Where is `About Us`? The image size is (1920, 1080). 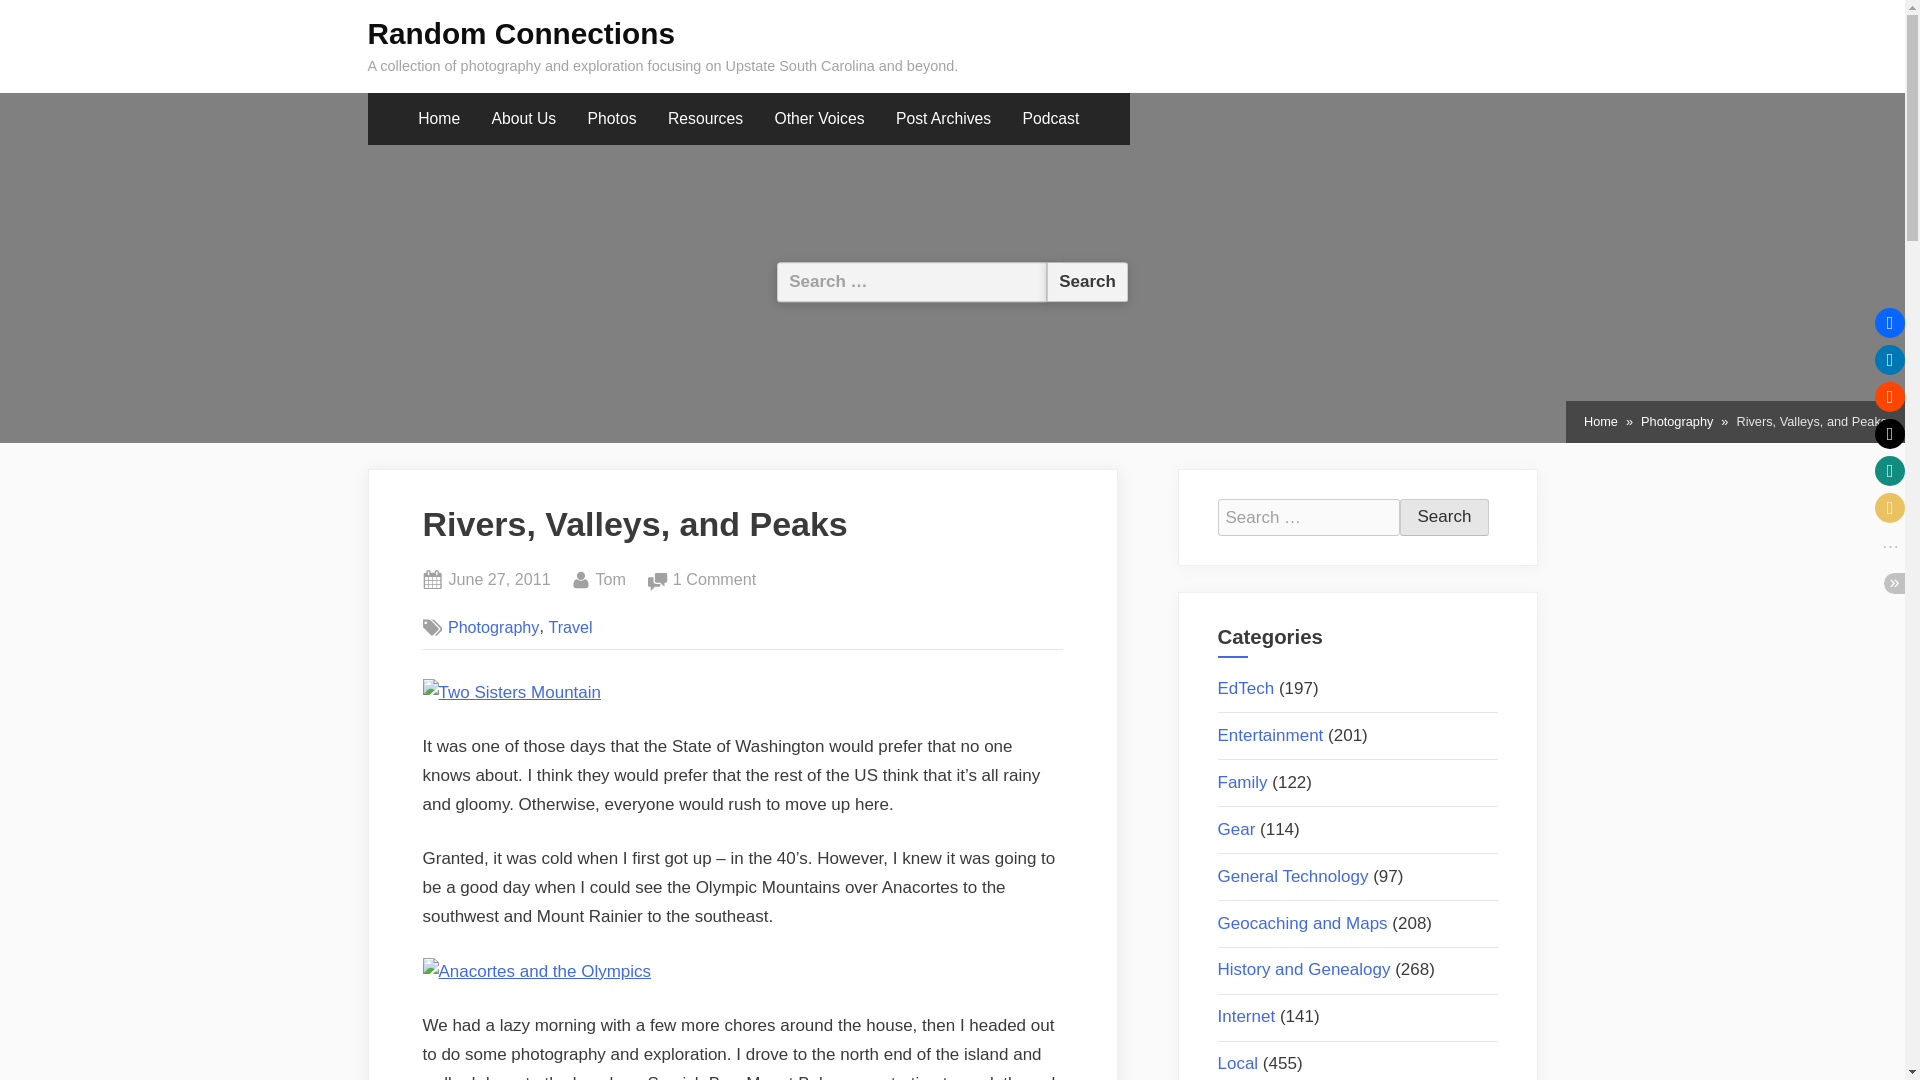
About Us is located at coordinates (524, 119).